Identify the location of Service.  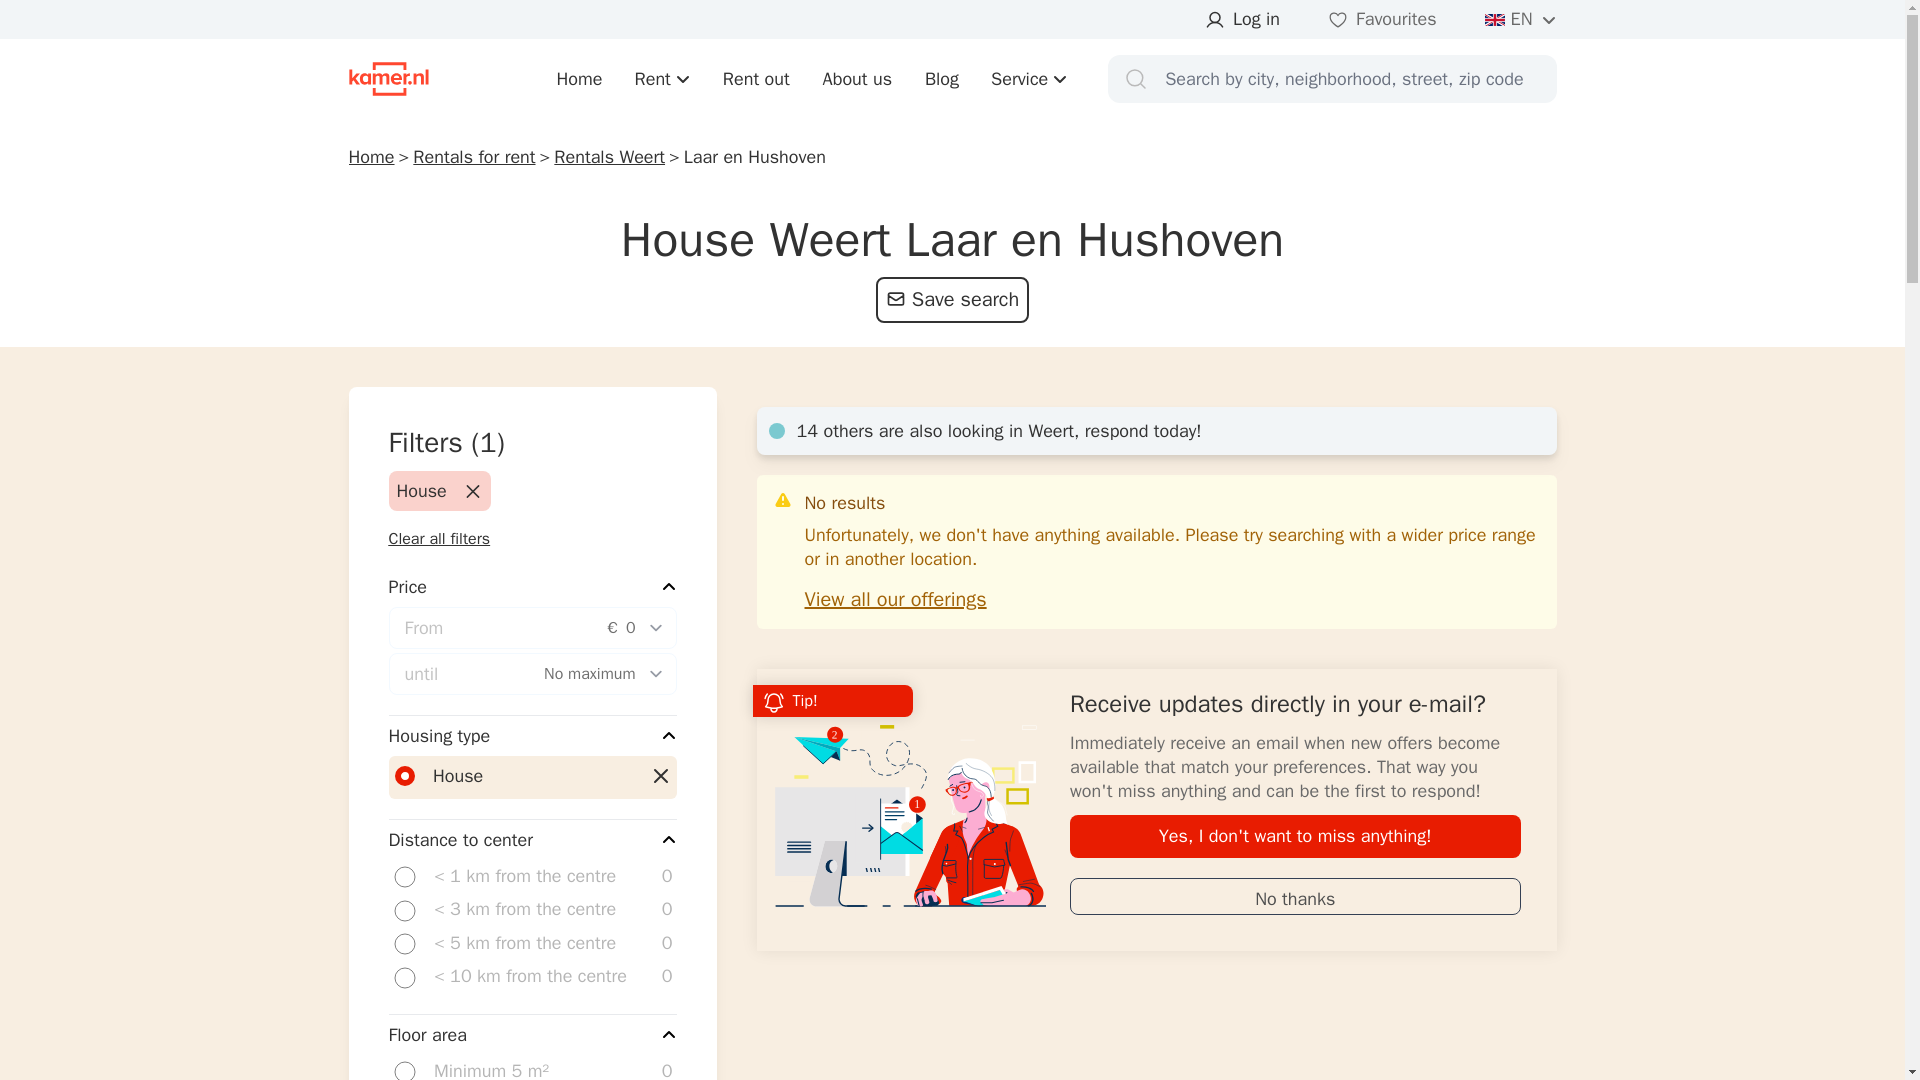
(1028, 78).